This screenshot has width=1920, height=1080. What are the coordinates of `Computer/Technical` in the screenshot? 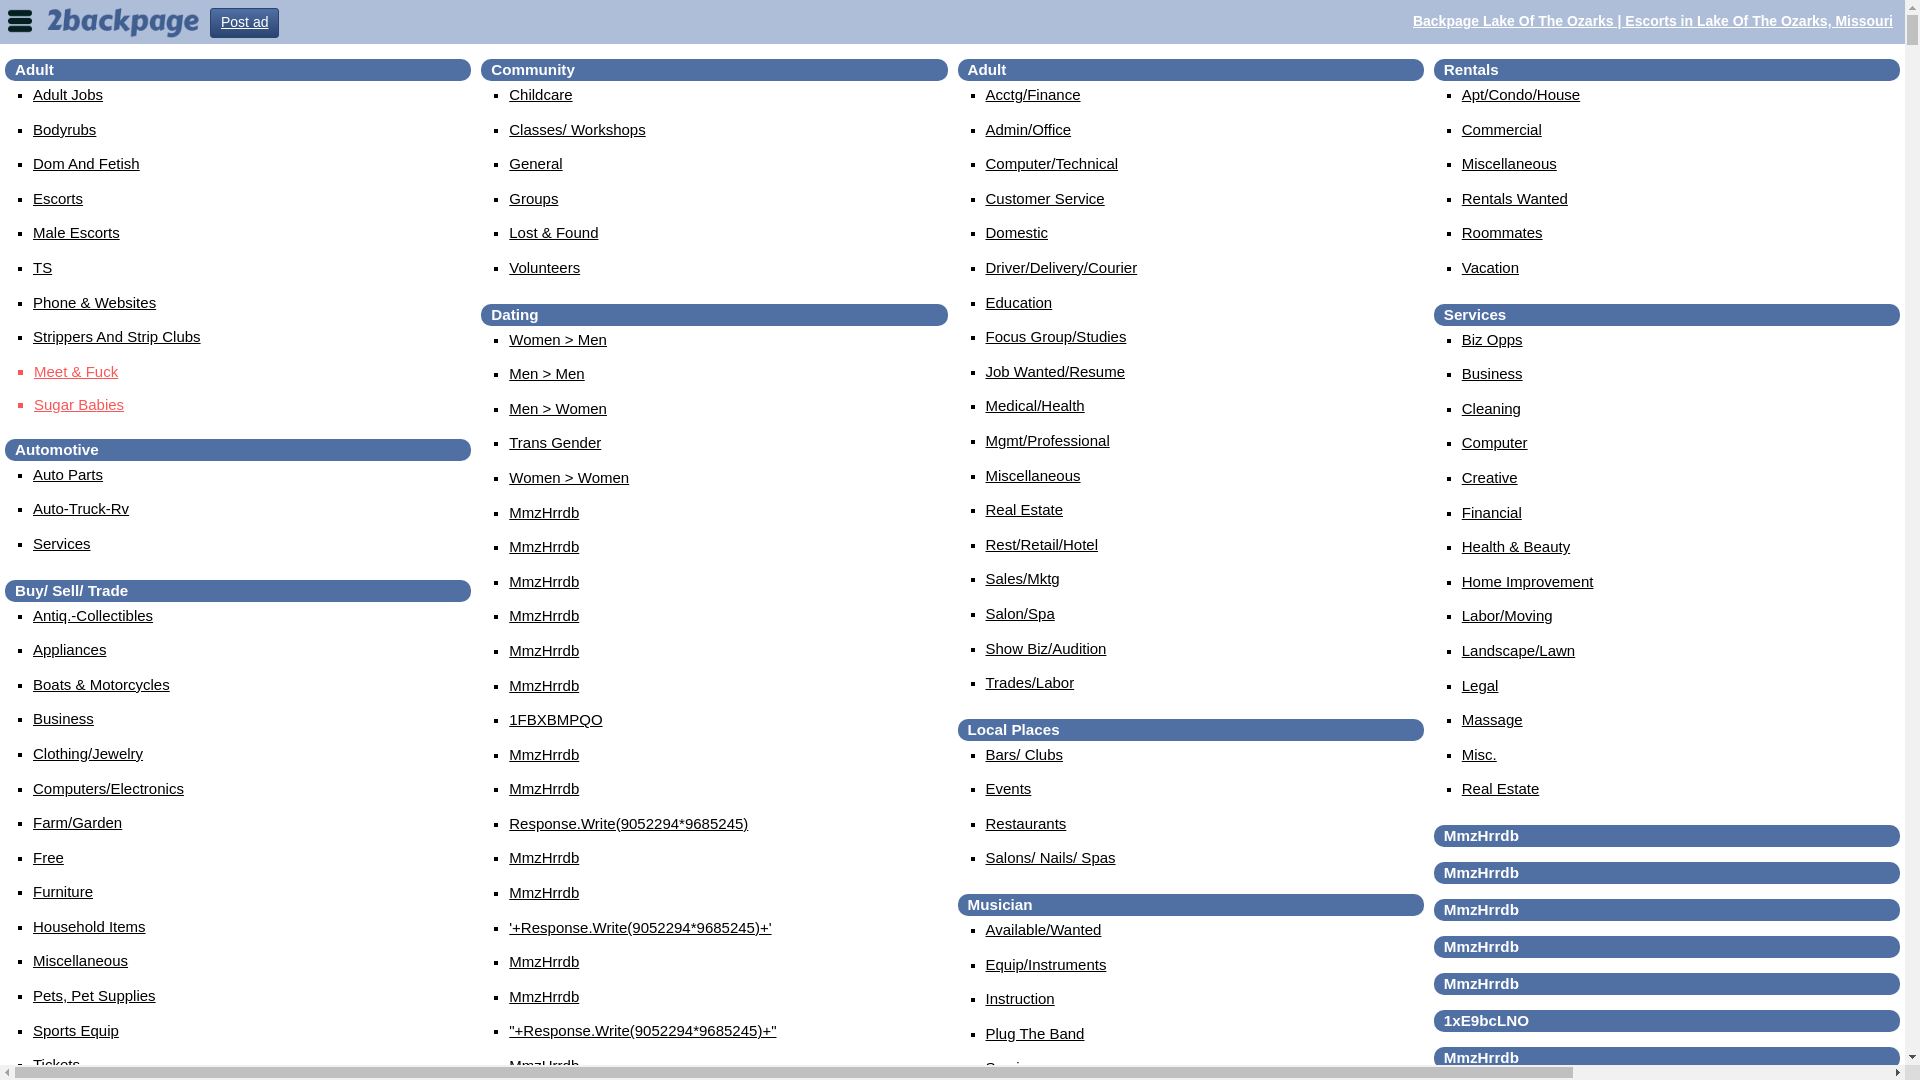 It's located at (1052, 164).